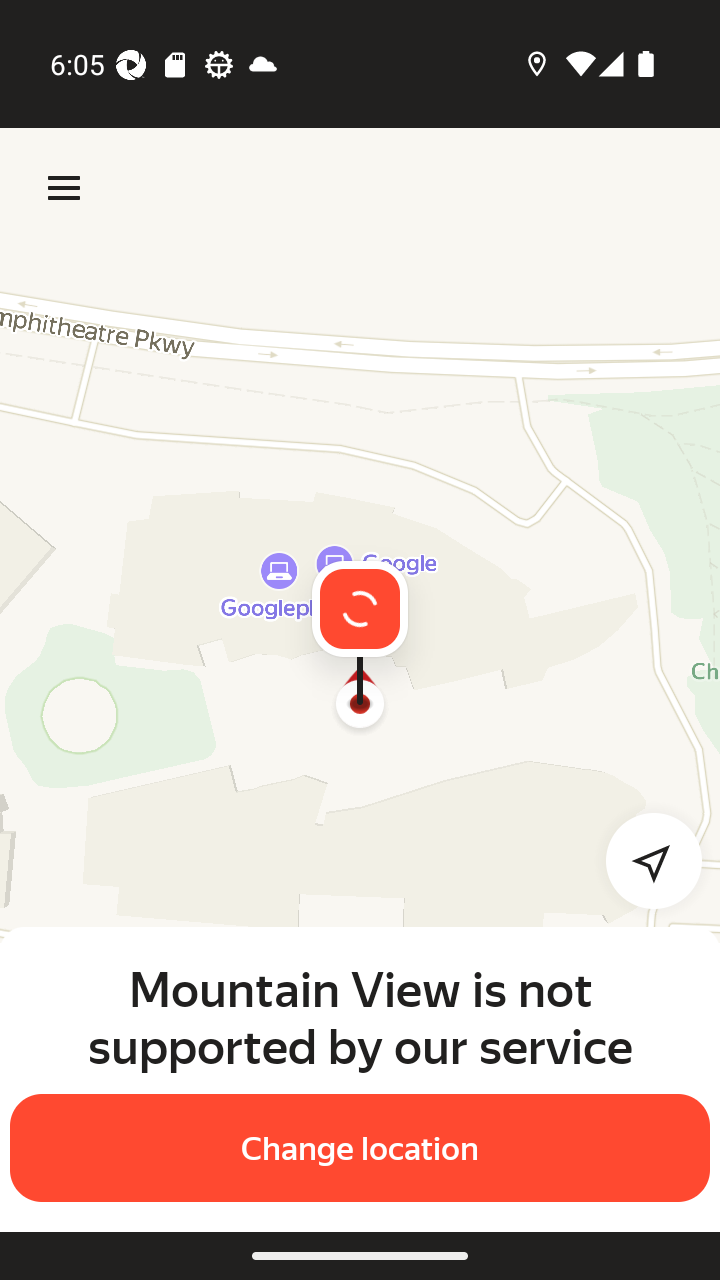 This screenshot has width=720, height=1280. I want to click on Change location, so click(360, 1148).